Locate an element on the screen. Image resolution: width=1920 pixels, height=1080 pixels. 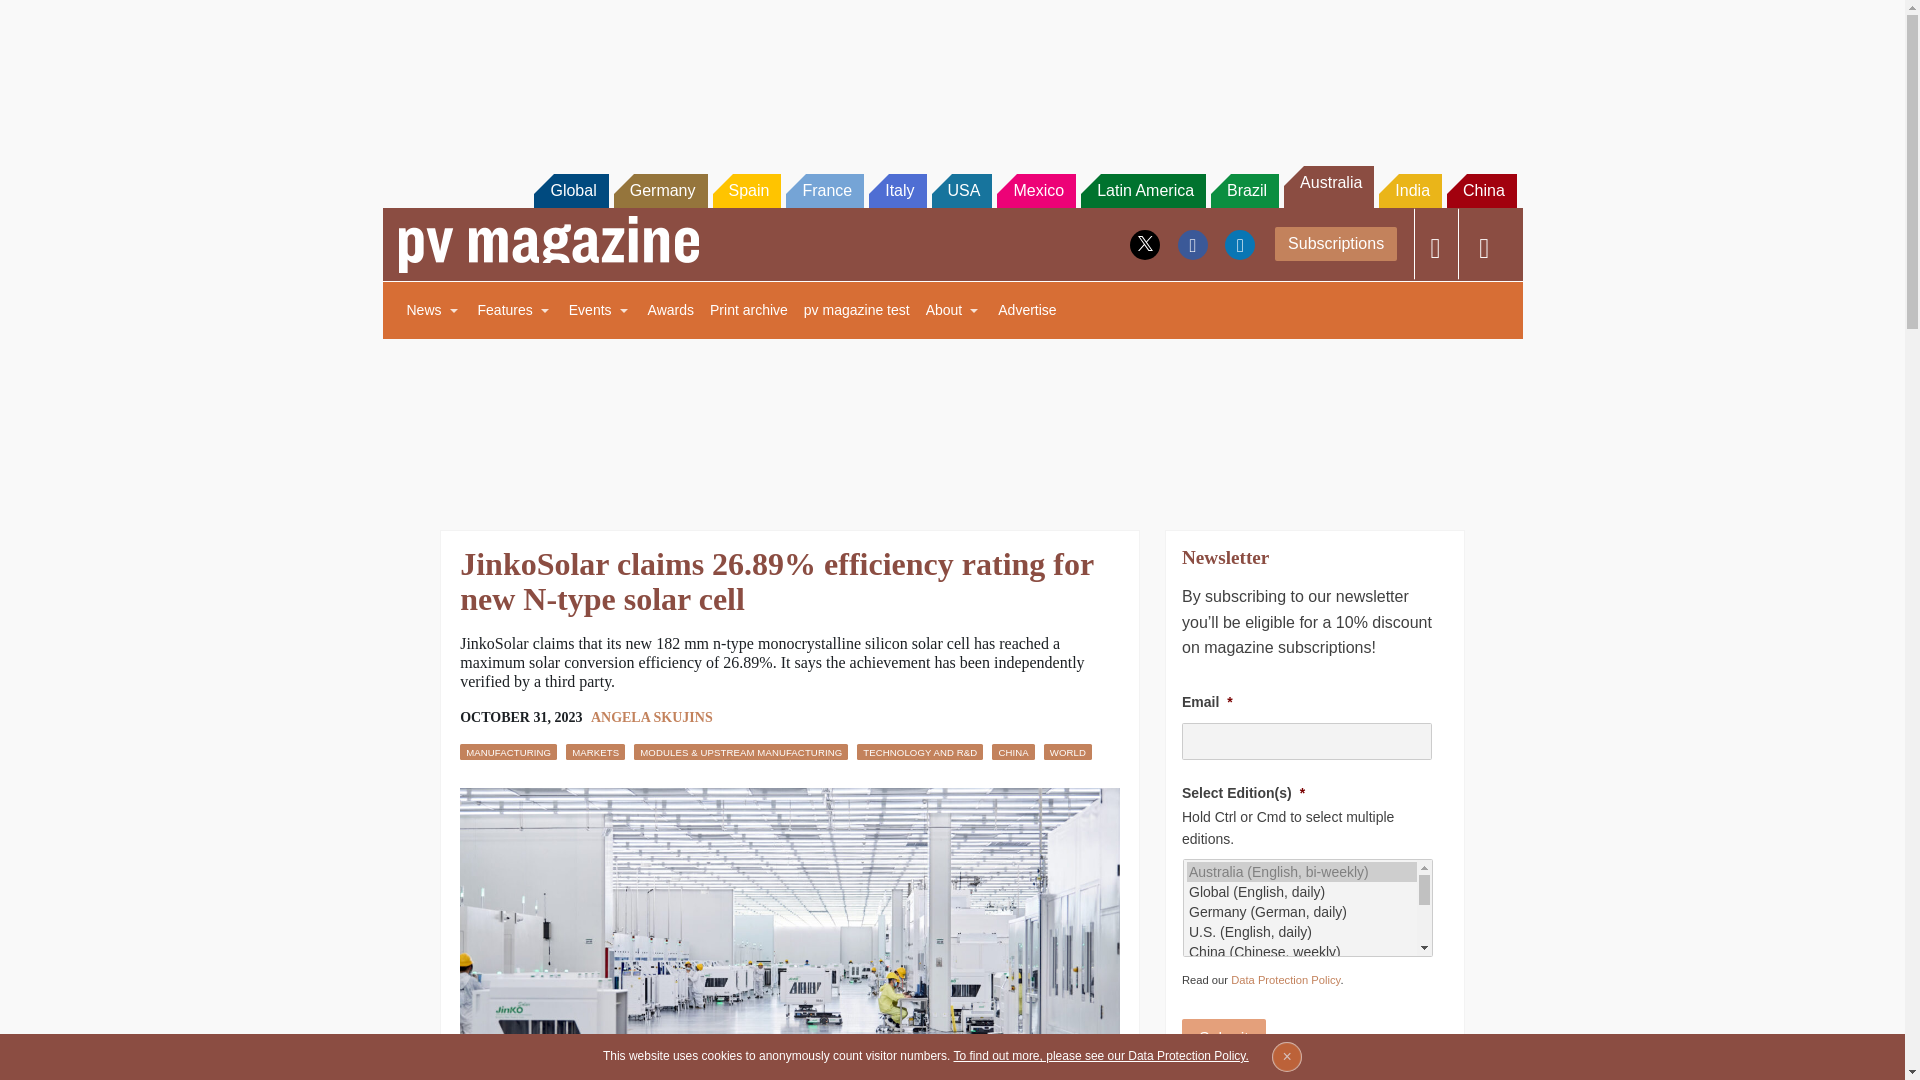
Australia is located at coordinates (1329, 187).